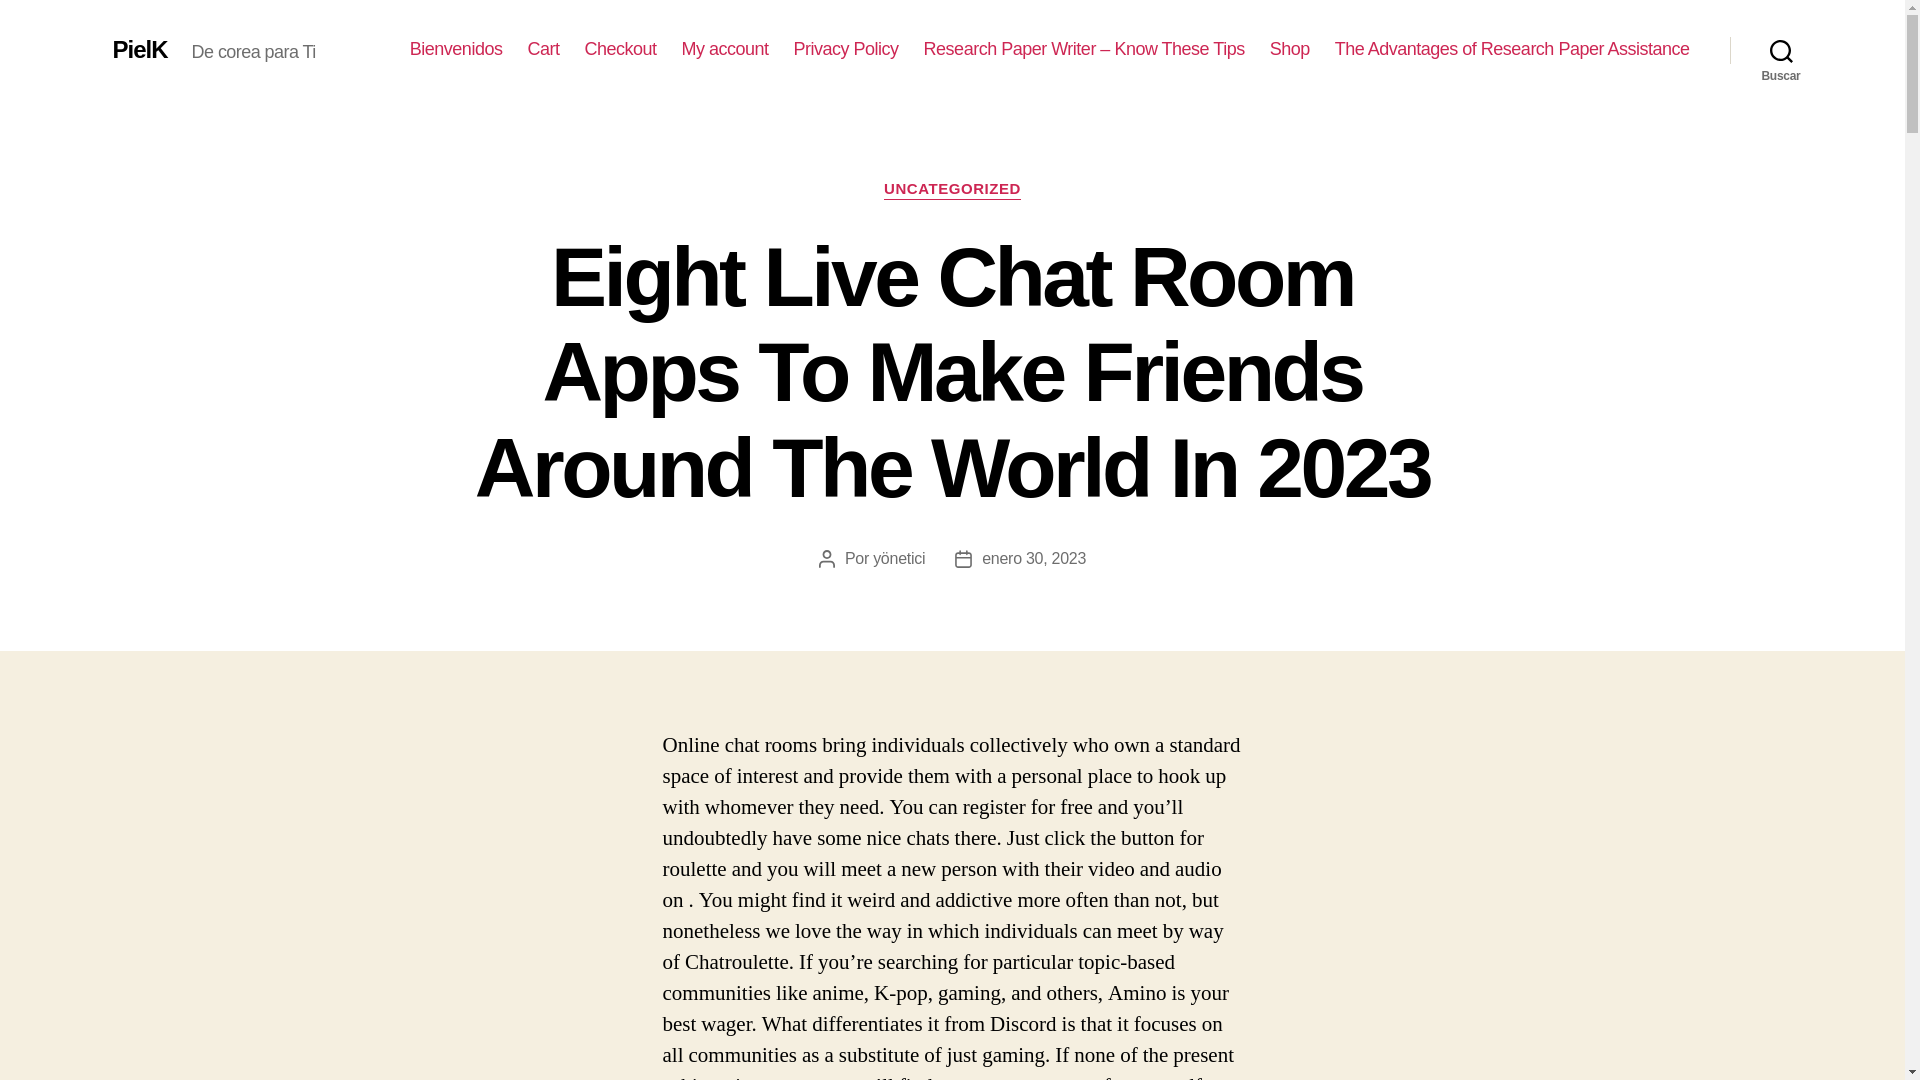 This screenshot has height=1080, width=1920. I want to click on My account, so click(725, 49).